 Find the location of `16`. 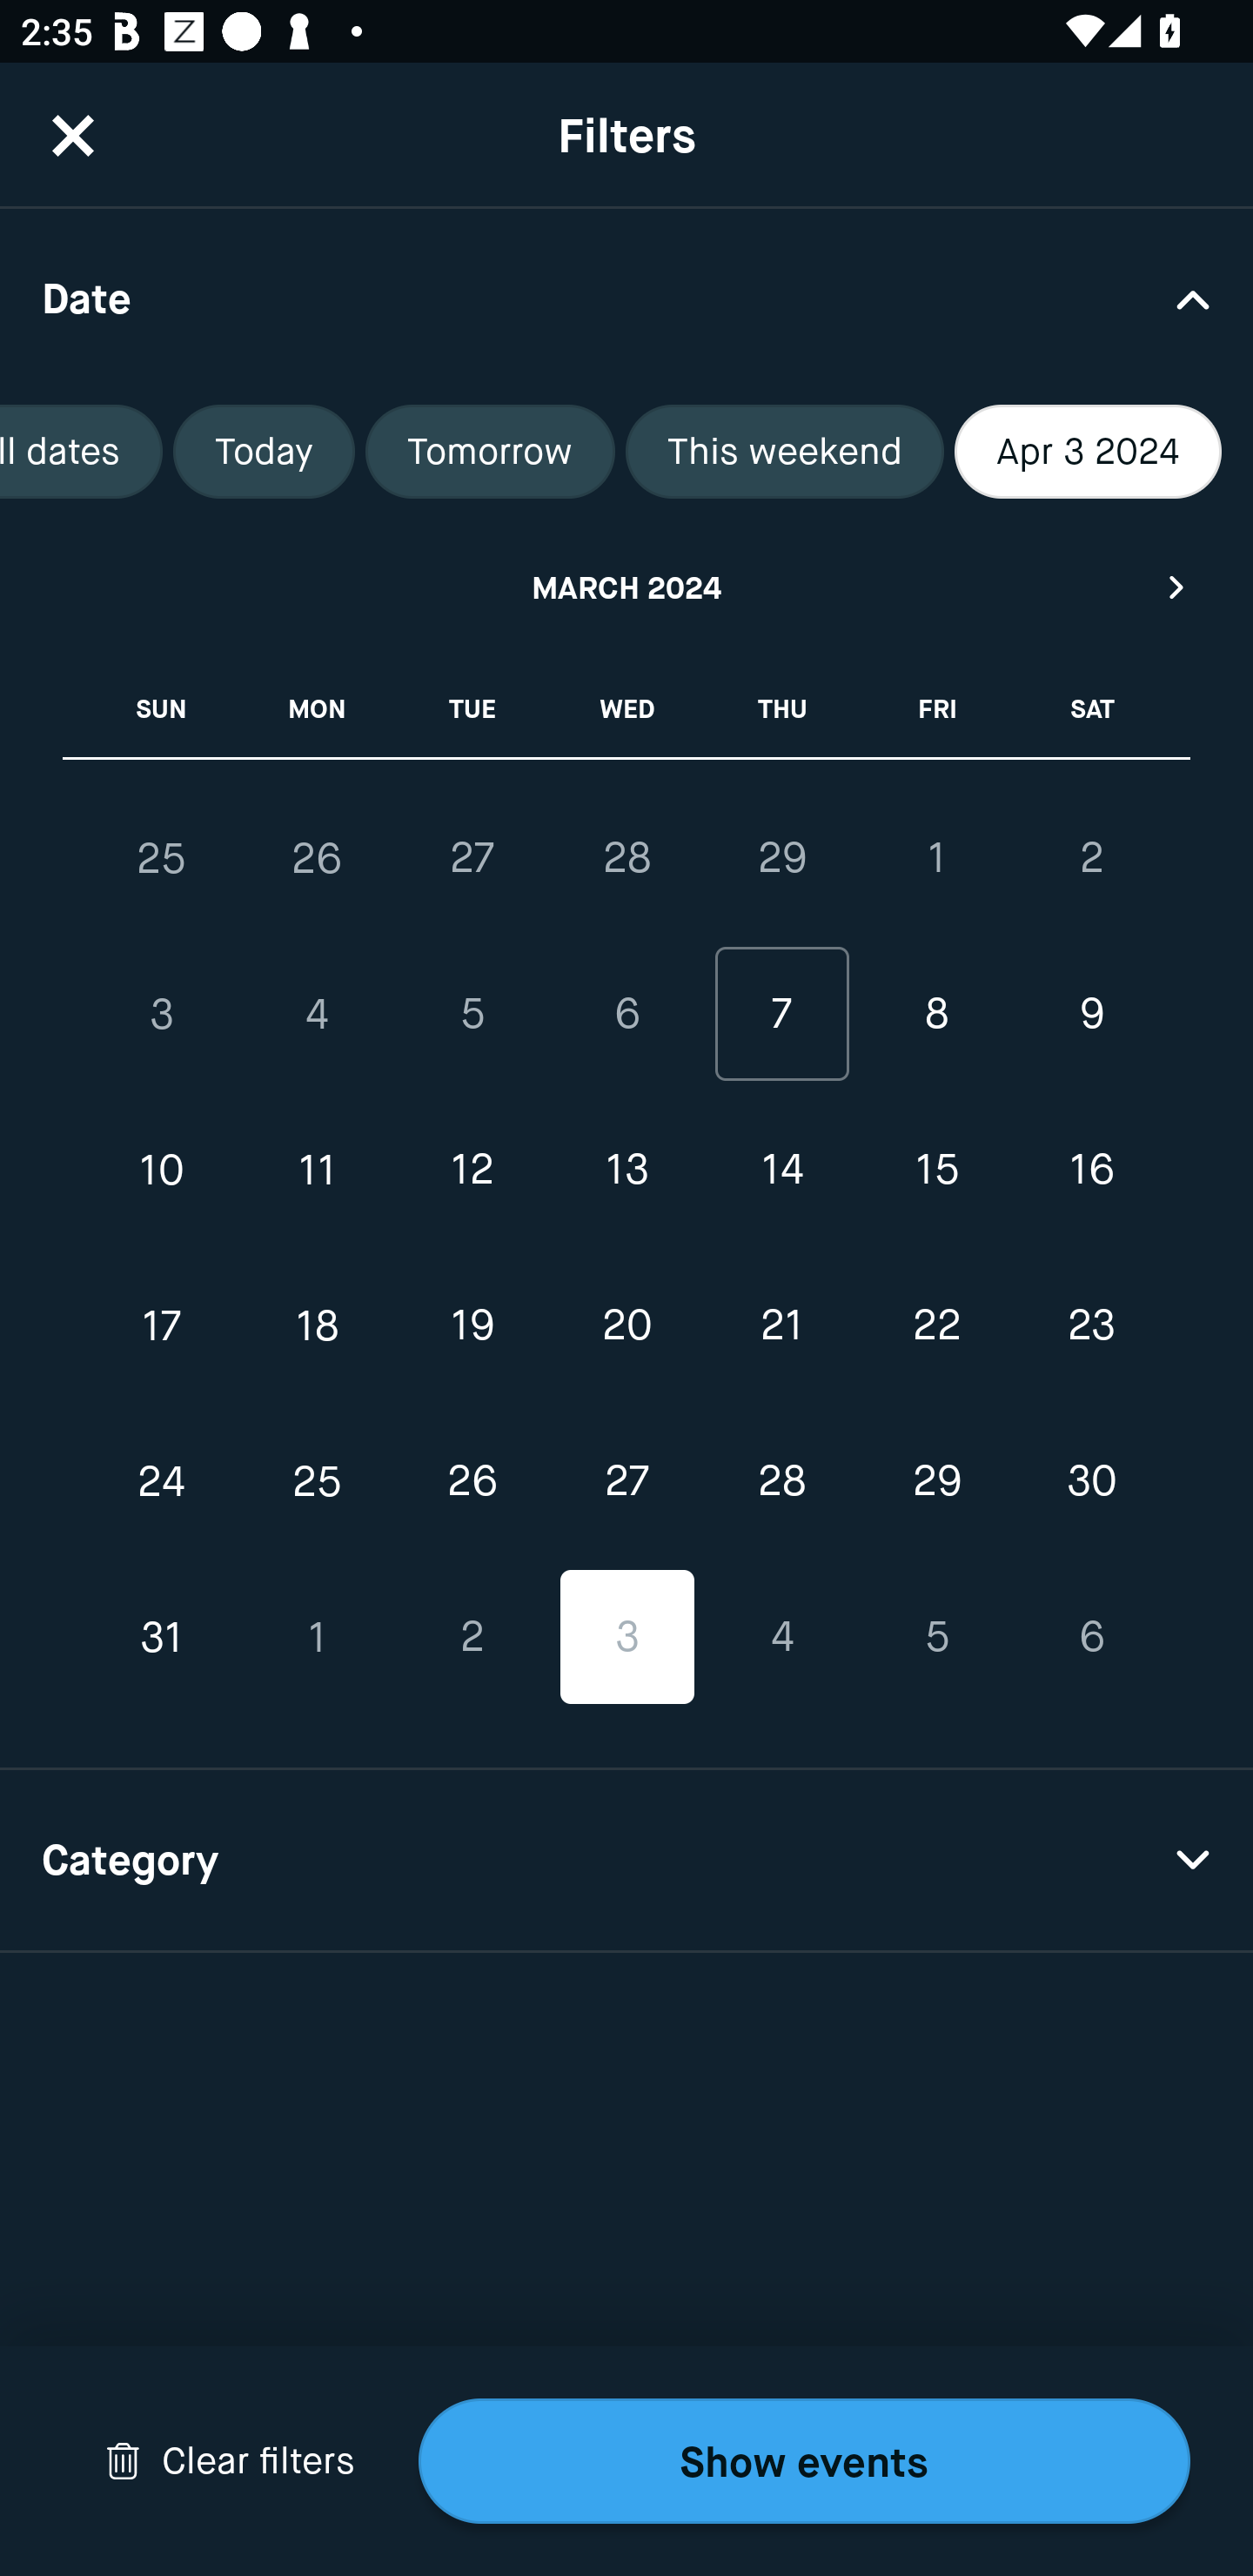

16 is located at coordinates (1091, 1170).